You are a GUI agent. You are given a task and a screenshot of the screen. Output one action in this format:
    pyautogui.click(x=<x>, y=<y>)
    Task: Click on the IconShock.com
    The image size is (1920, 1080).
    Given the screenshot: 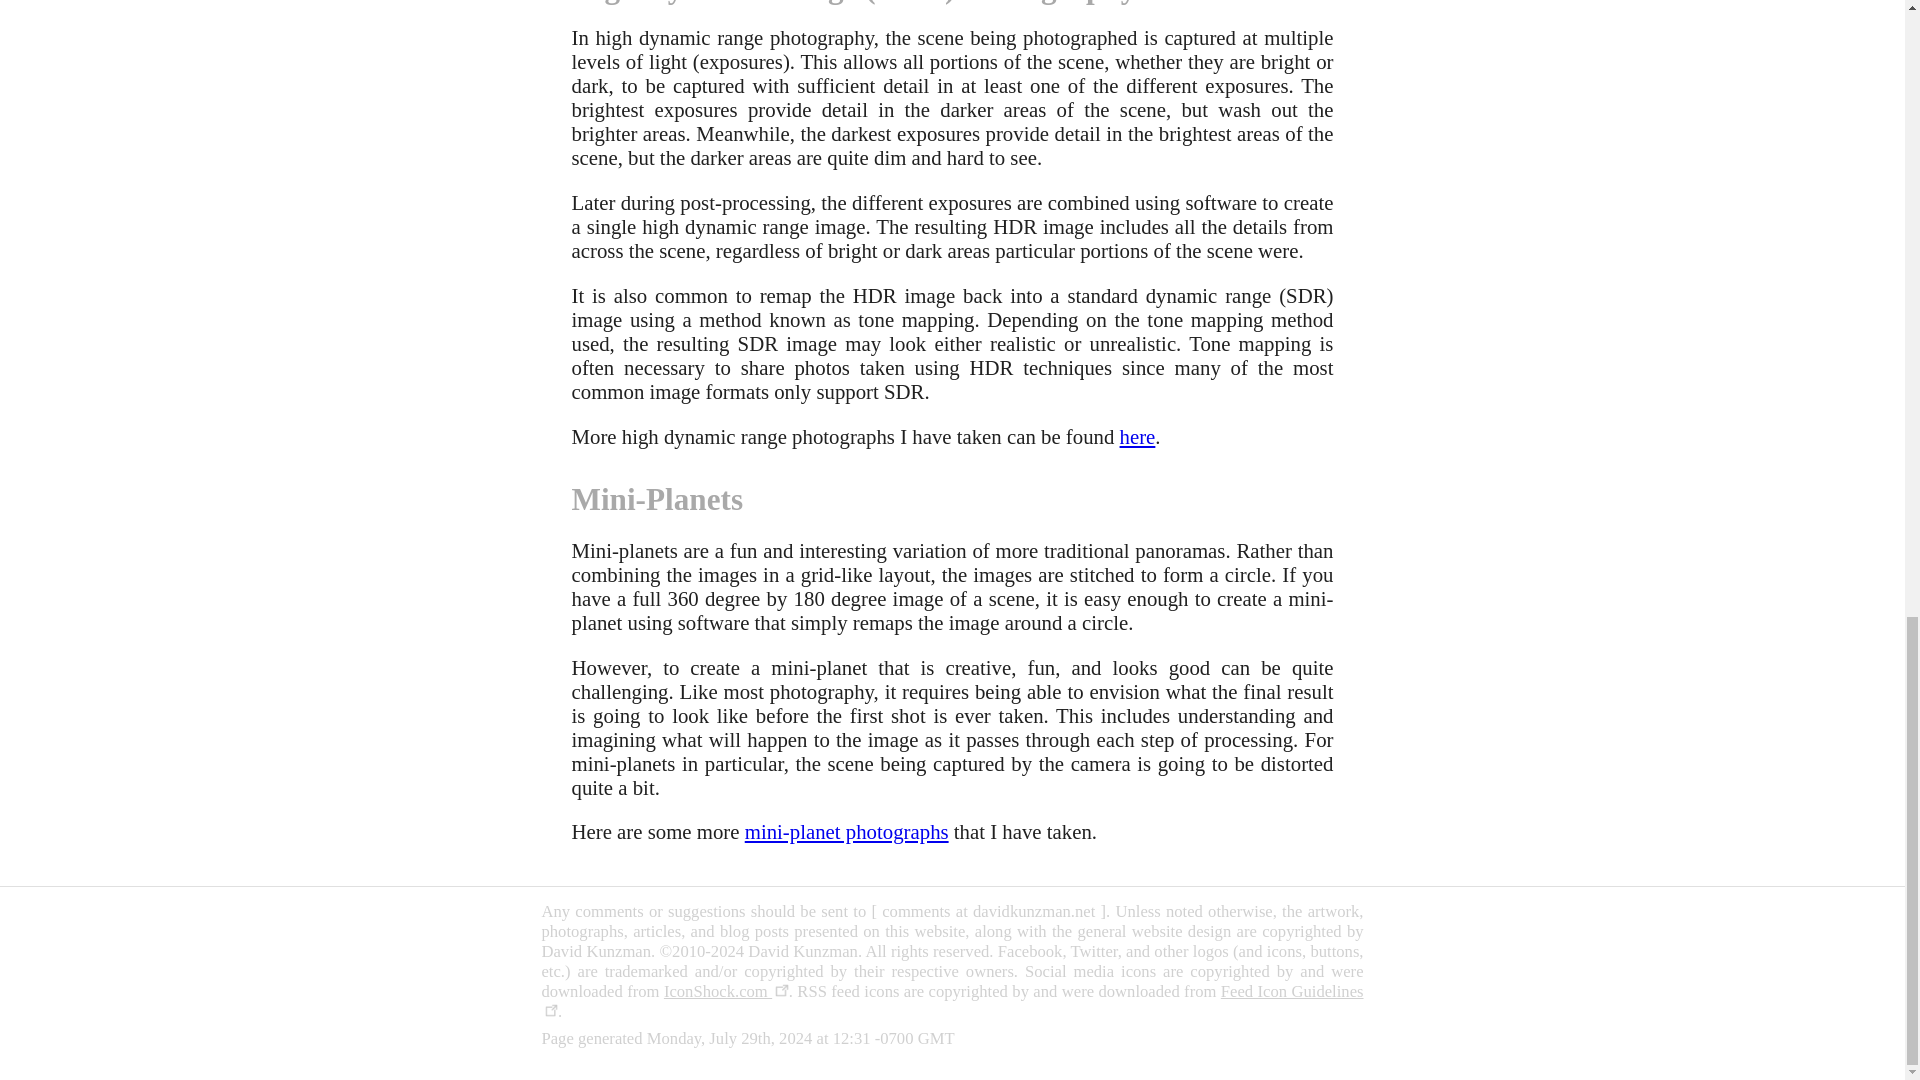 What is the action you would take?
    pyautogui.click(x=726, y=991)
    